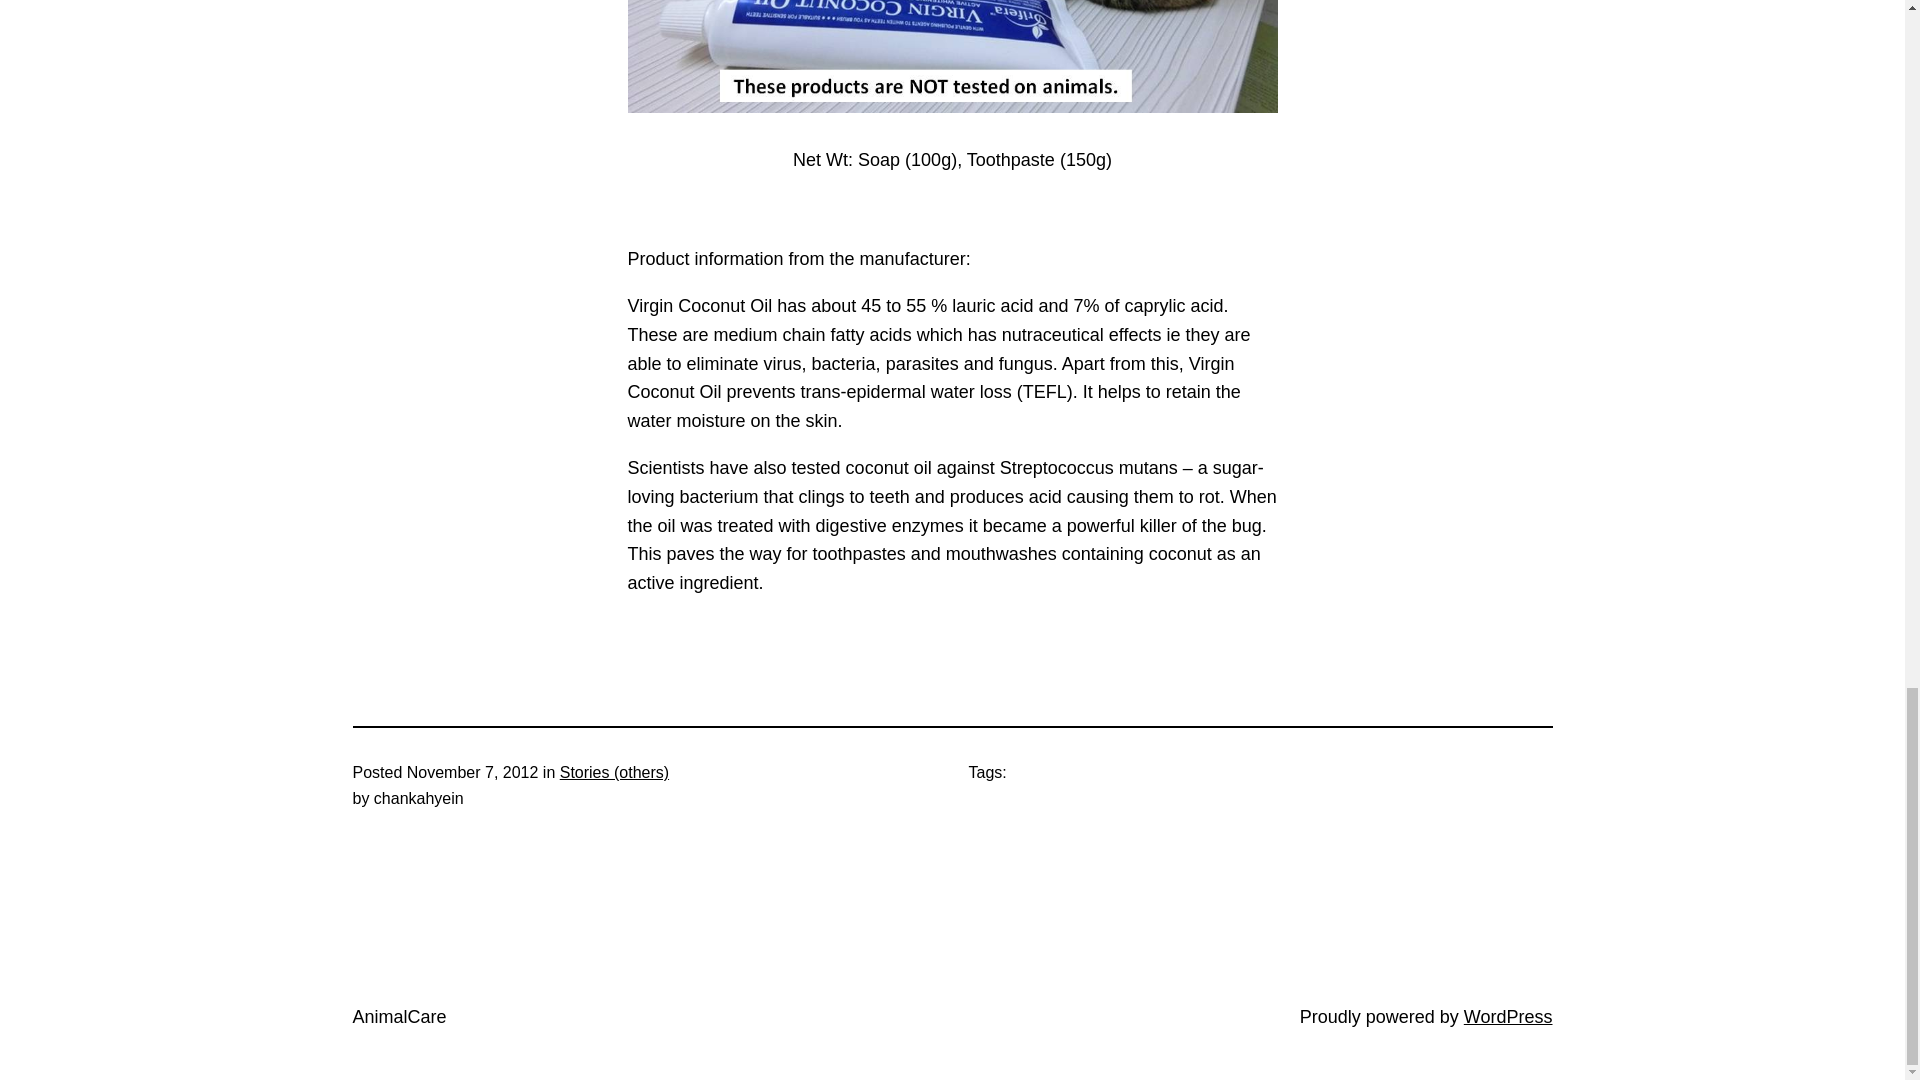 The height and width of the screenshot is (1080, 1920). I want to click on VCO, so click(952, 56).